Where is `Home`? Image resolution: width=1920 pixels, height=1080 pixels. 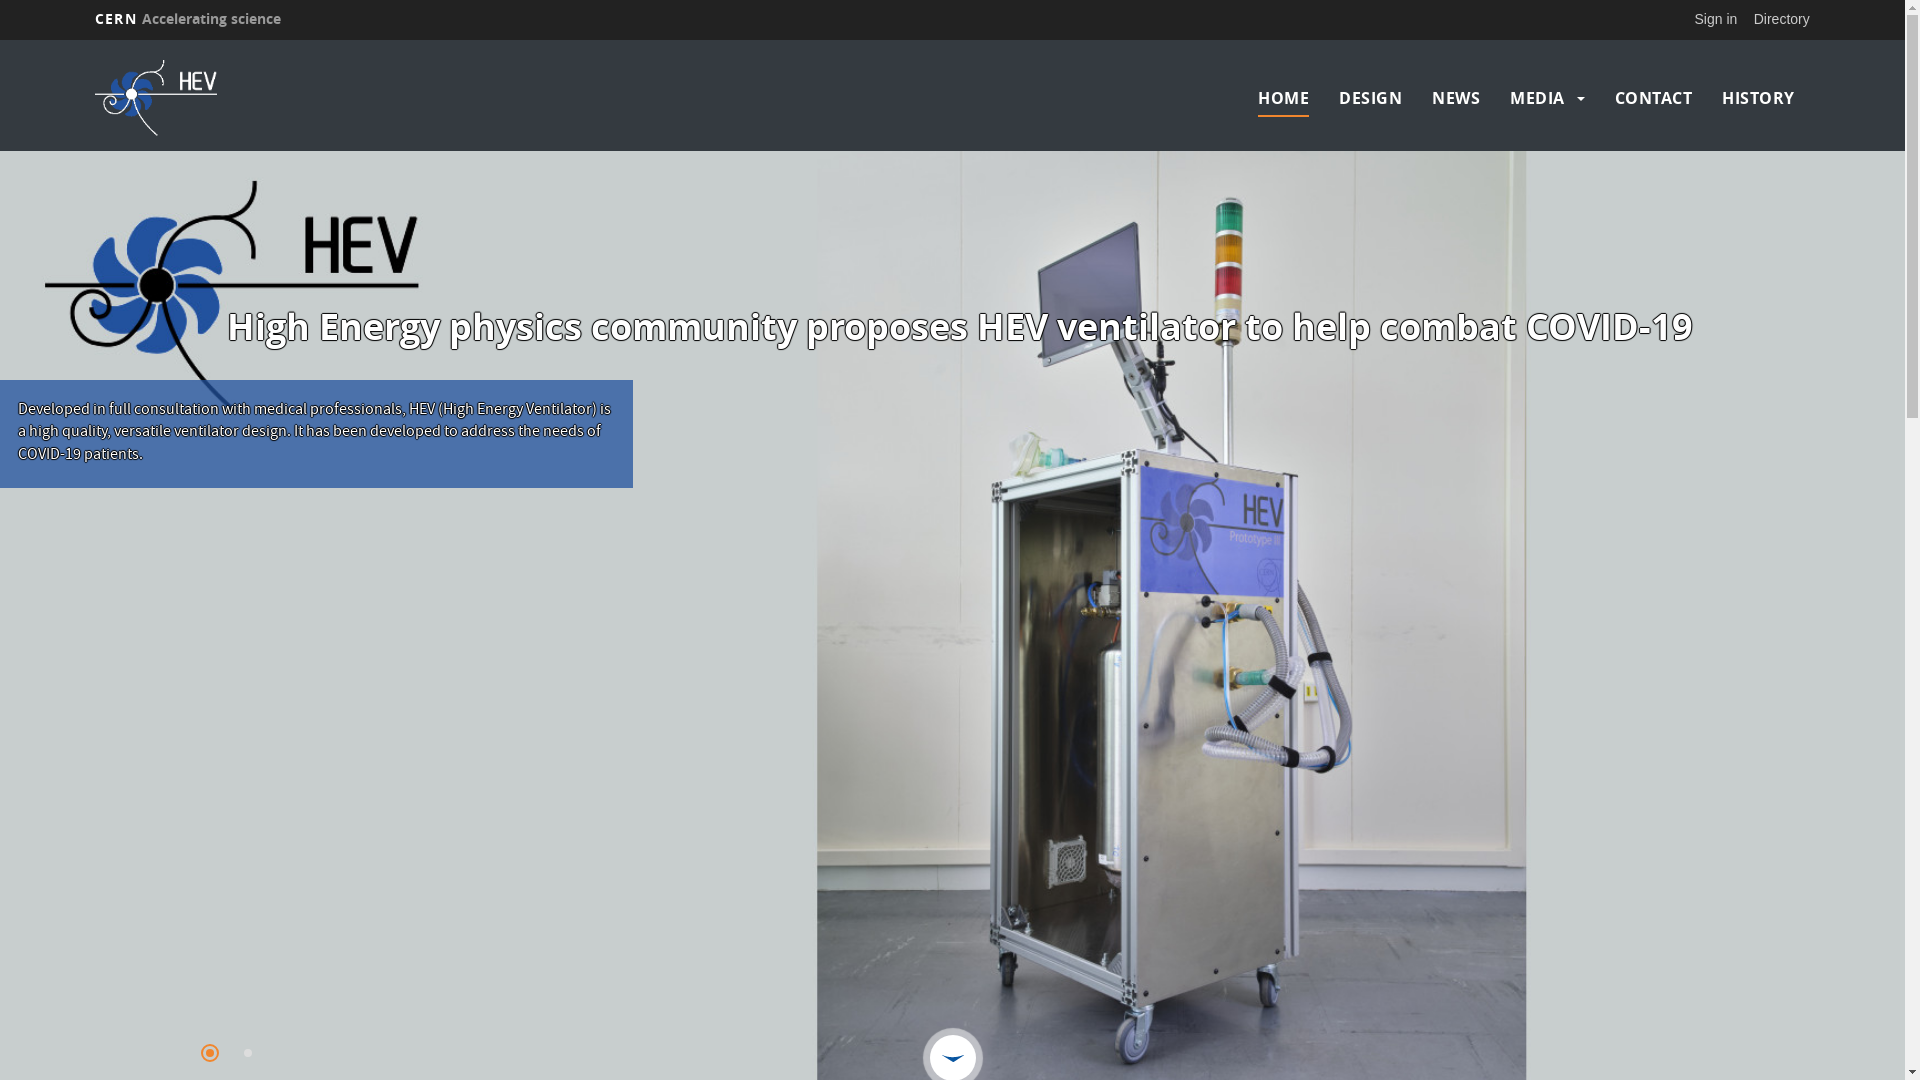
Home is located at coordinates (304, 98).